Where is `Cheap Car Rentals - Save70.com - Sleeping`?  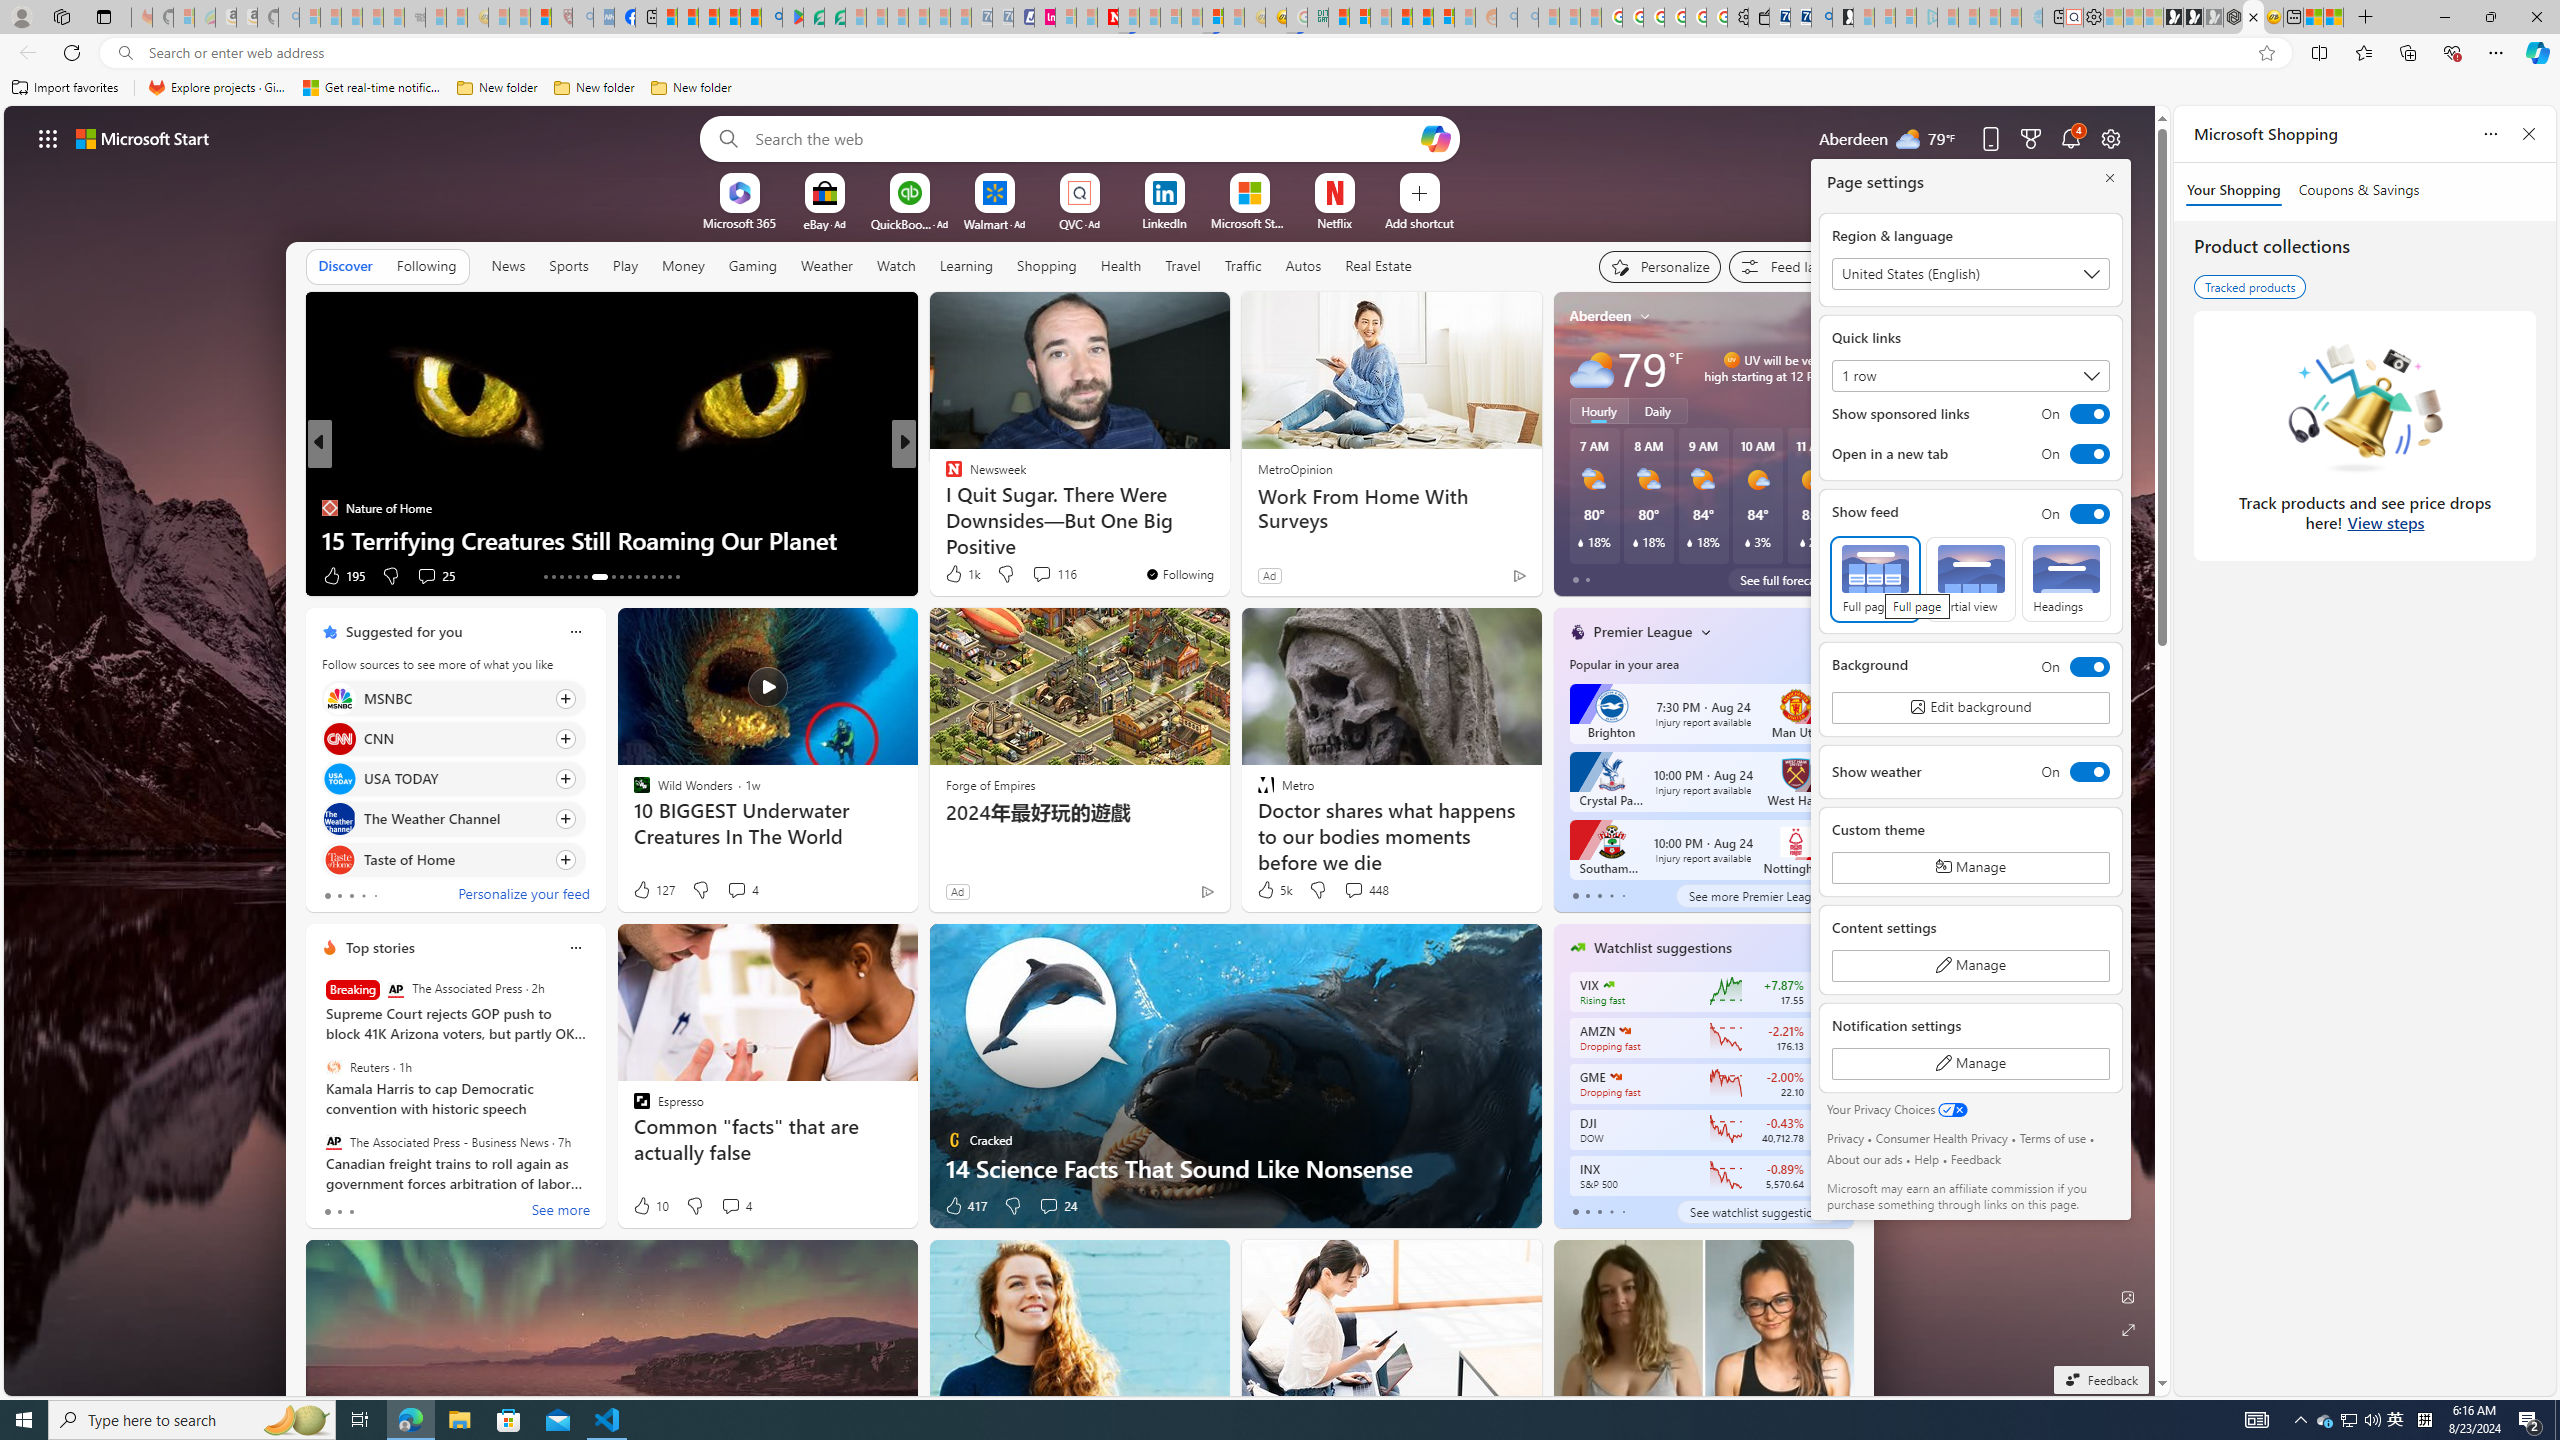
Cheap Car Rentals - Save70.com - Sleeping is located at coordinates (981, 17).